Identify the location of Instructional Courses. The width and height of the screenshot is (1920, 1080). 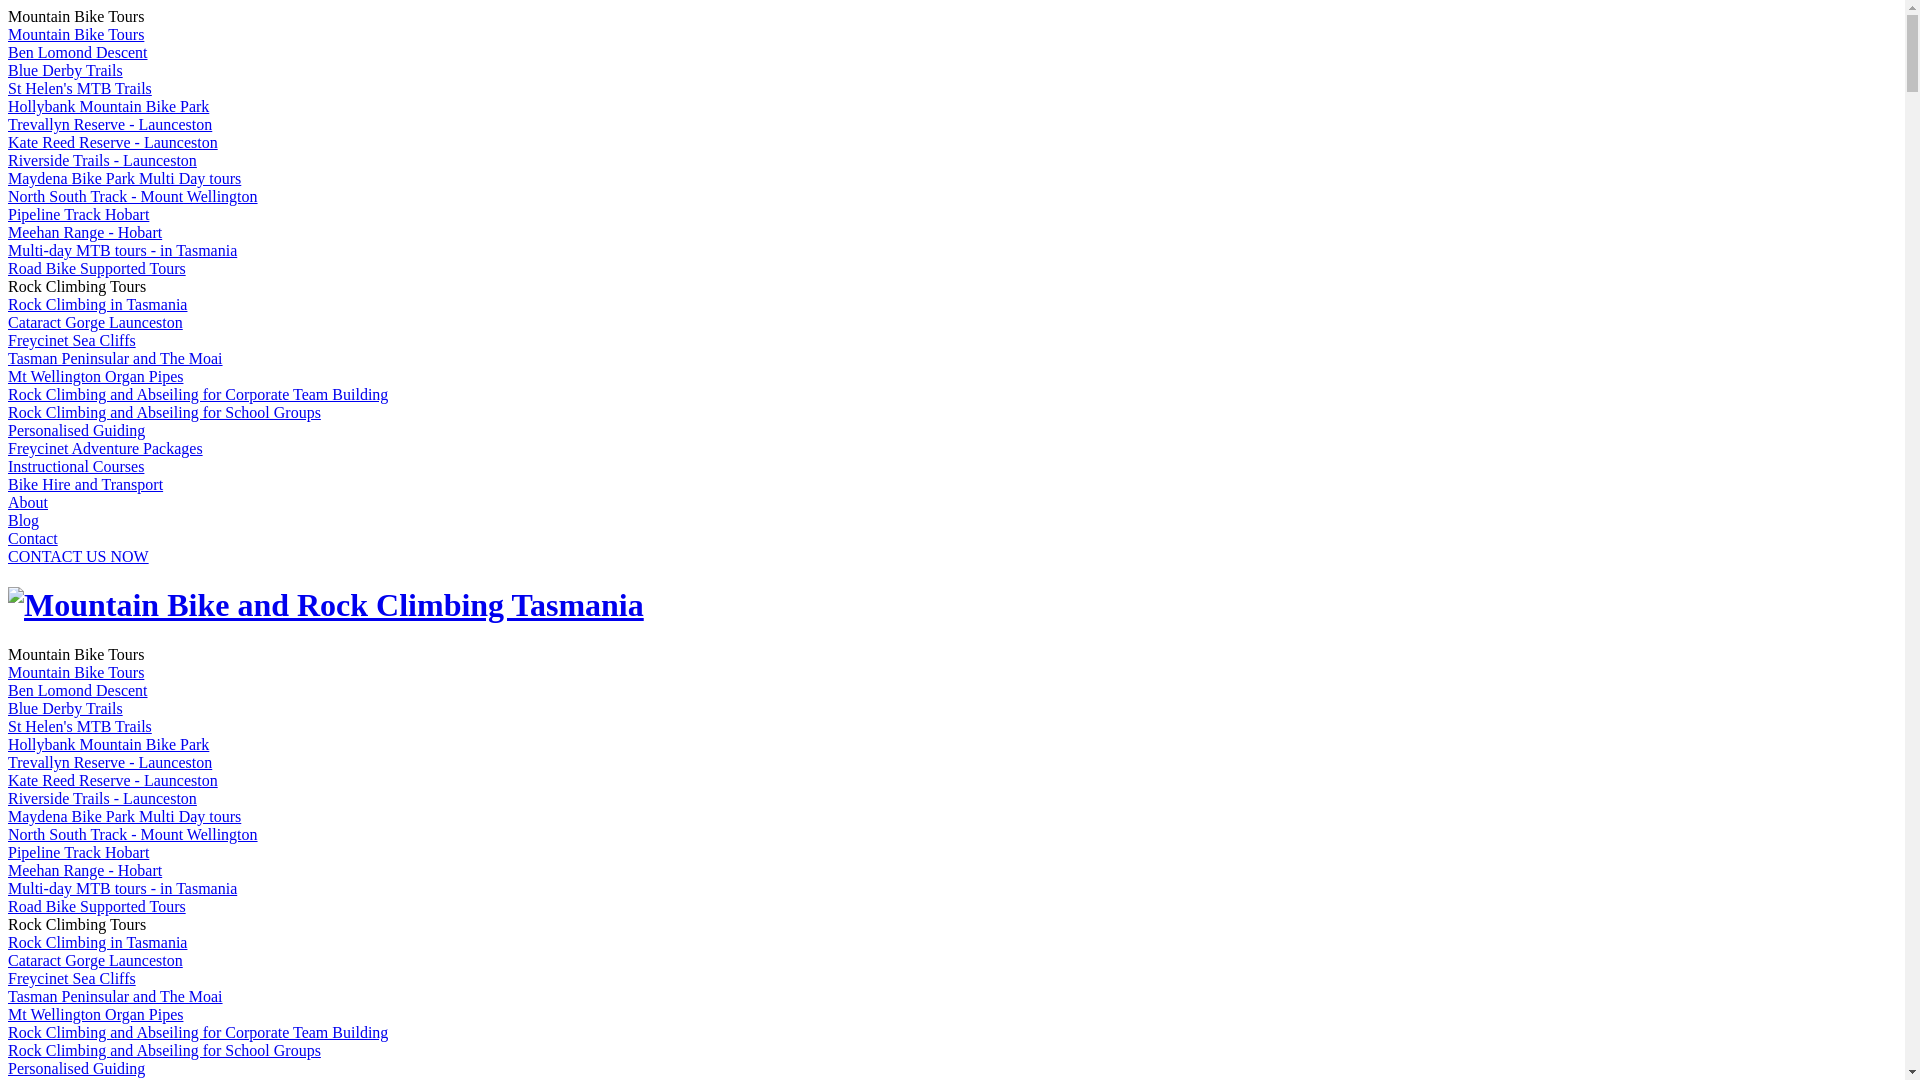
(76, 466).